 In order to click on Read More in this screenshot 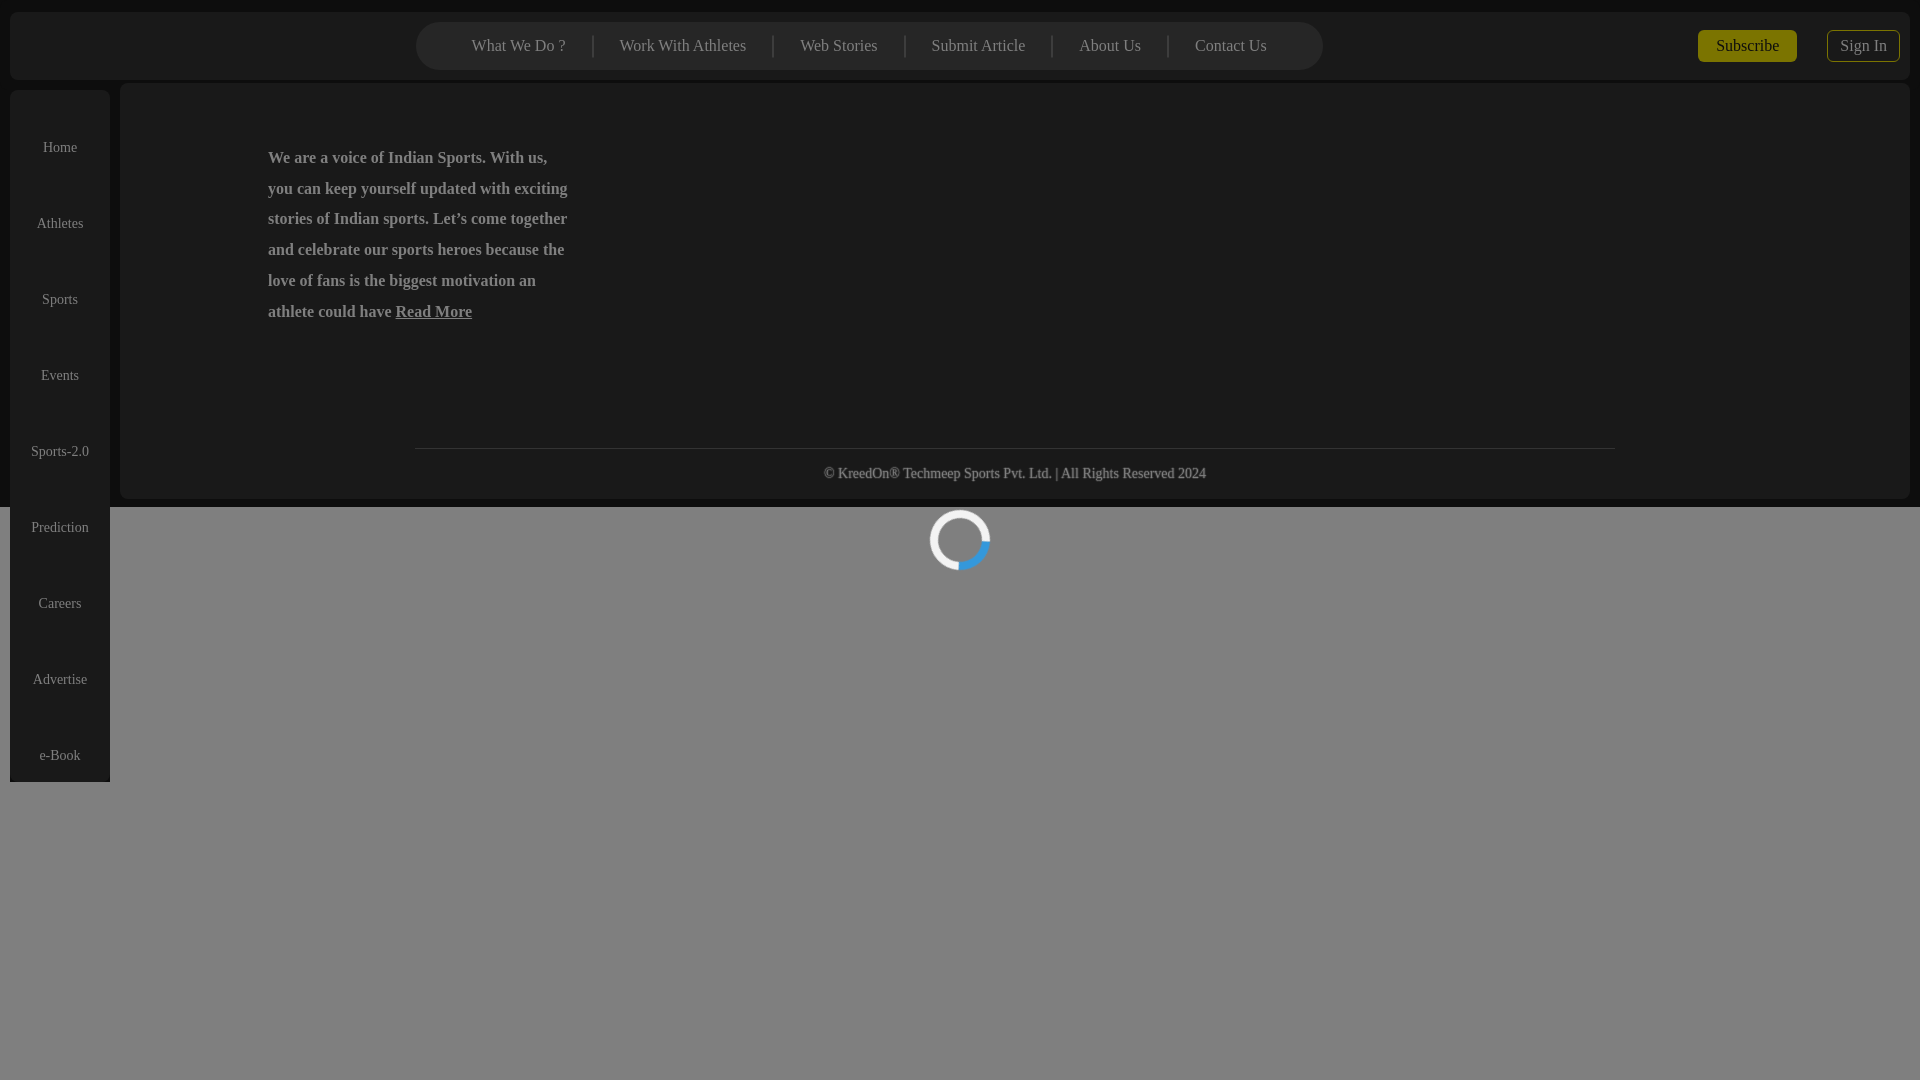, I will do `click(434, 311)`.